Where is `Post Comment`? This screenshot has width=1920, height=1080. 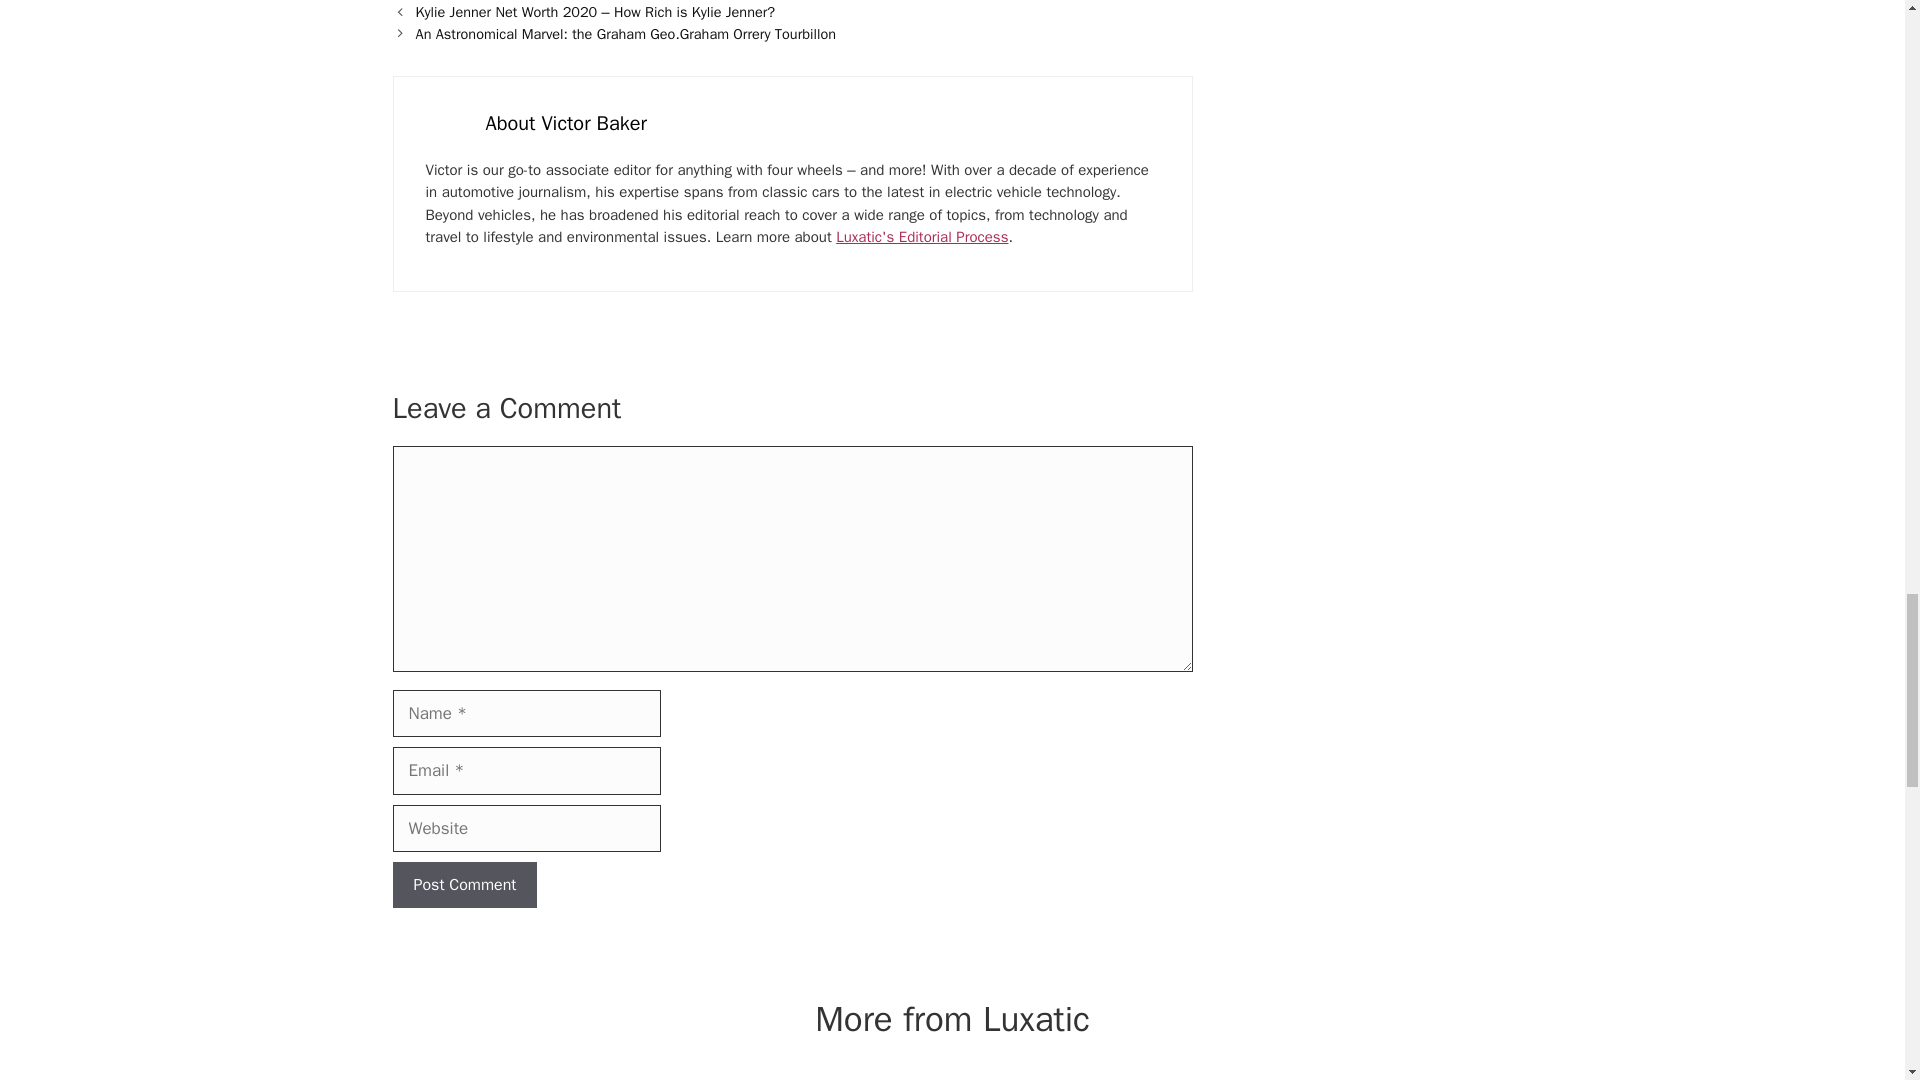 Post Comment is located at coordinates (464, 884).